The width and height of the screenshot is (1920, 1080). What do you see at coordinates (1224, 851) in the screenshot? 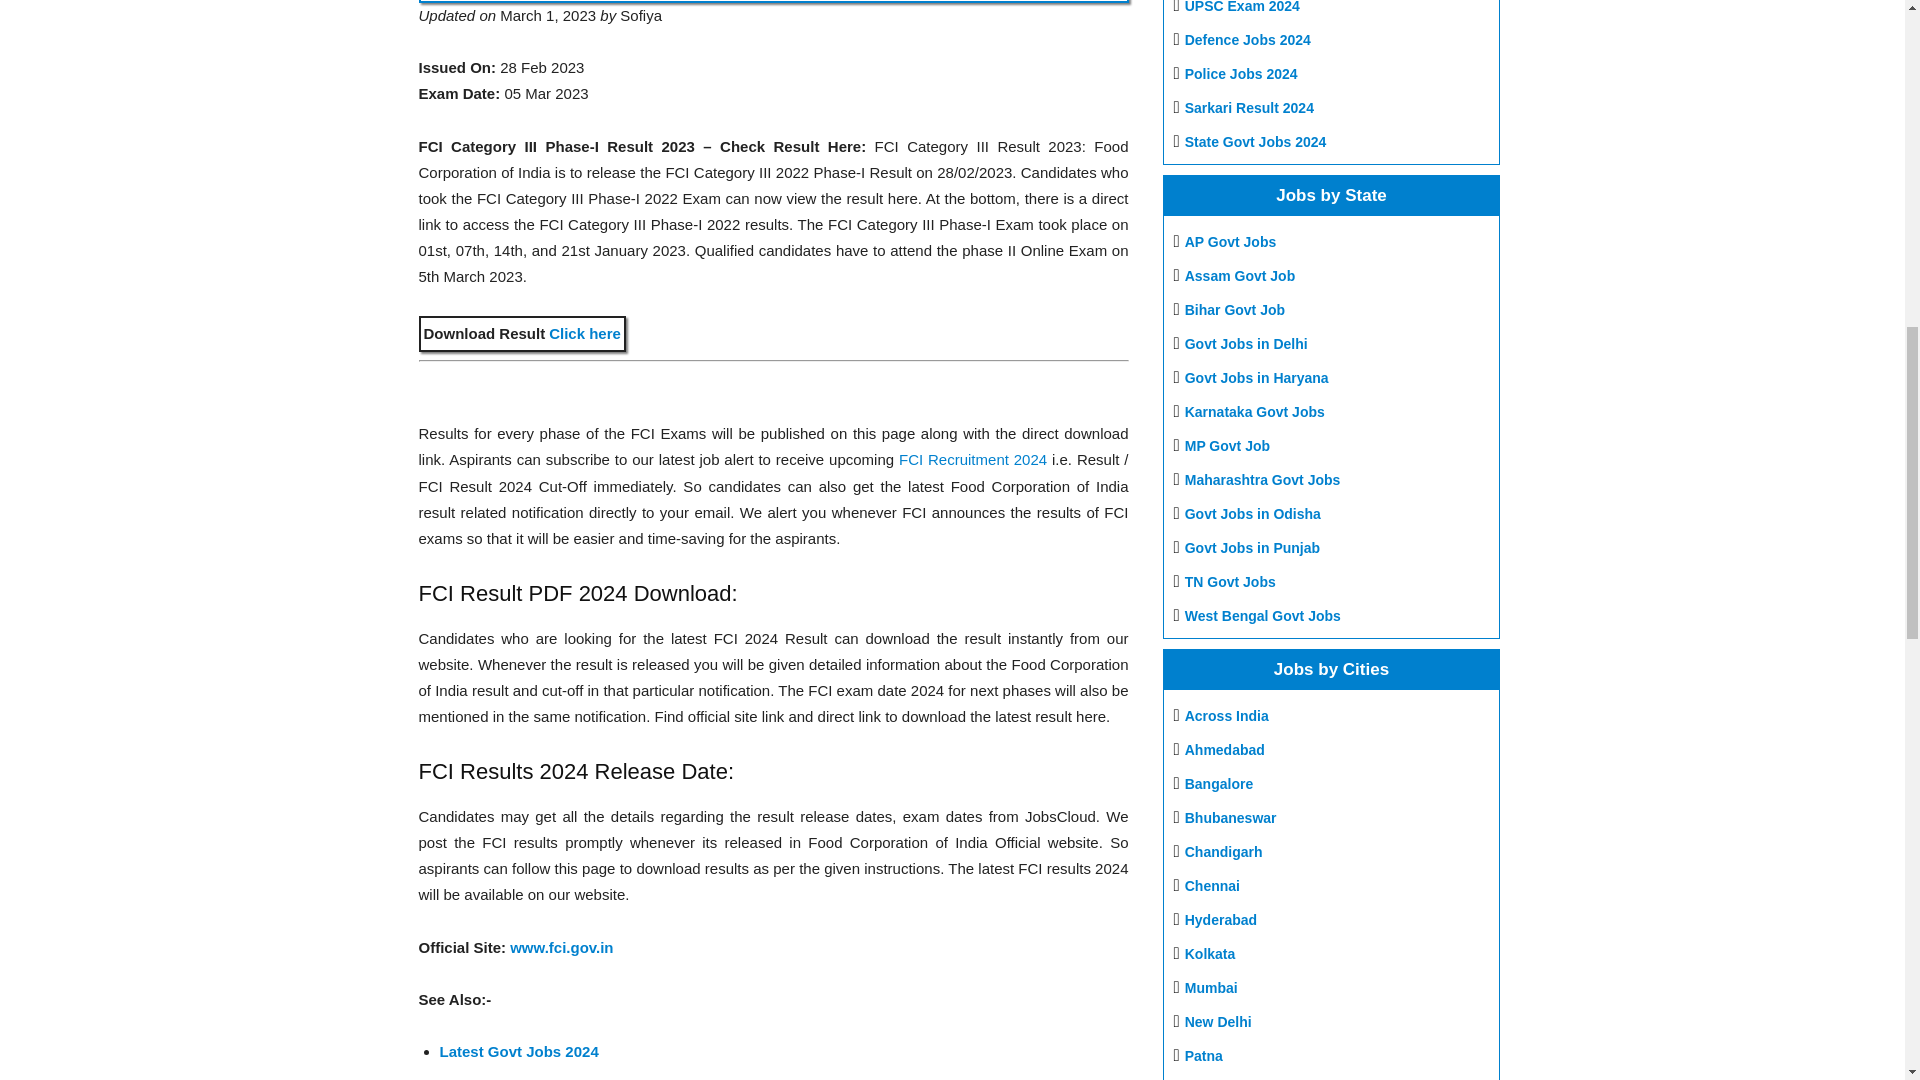
I see `Jobs in Chandigarh` at bounding box center [1224, 851].